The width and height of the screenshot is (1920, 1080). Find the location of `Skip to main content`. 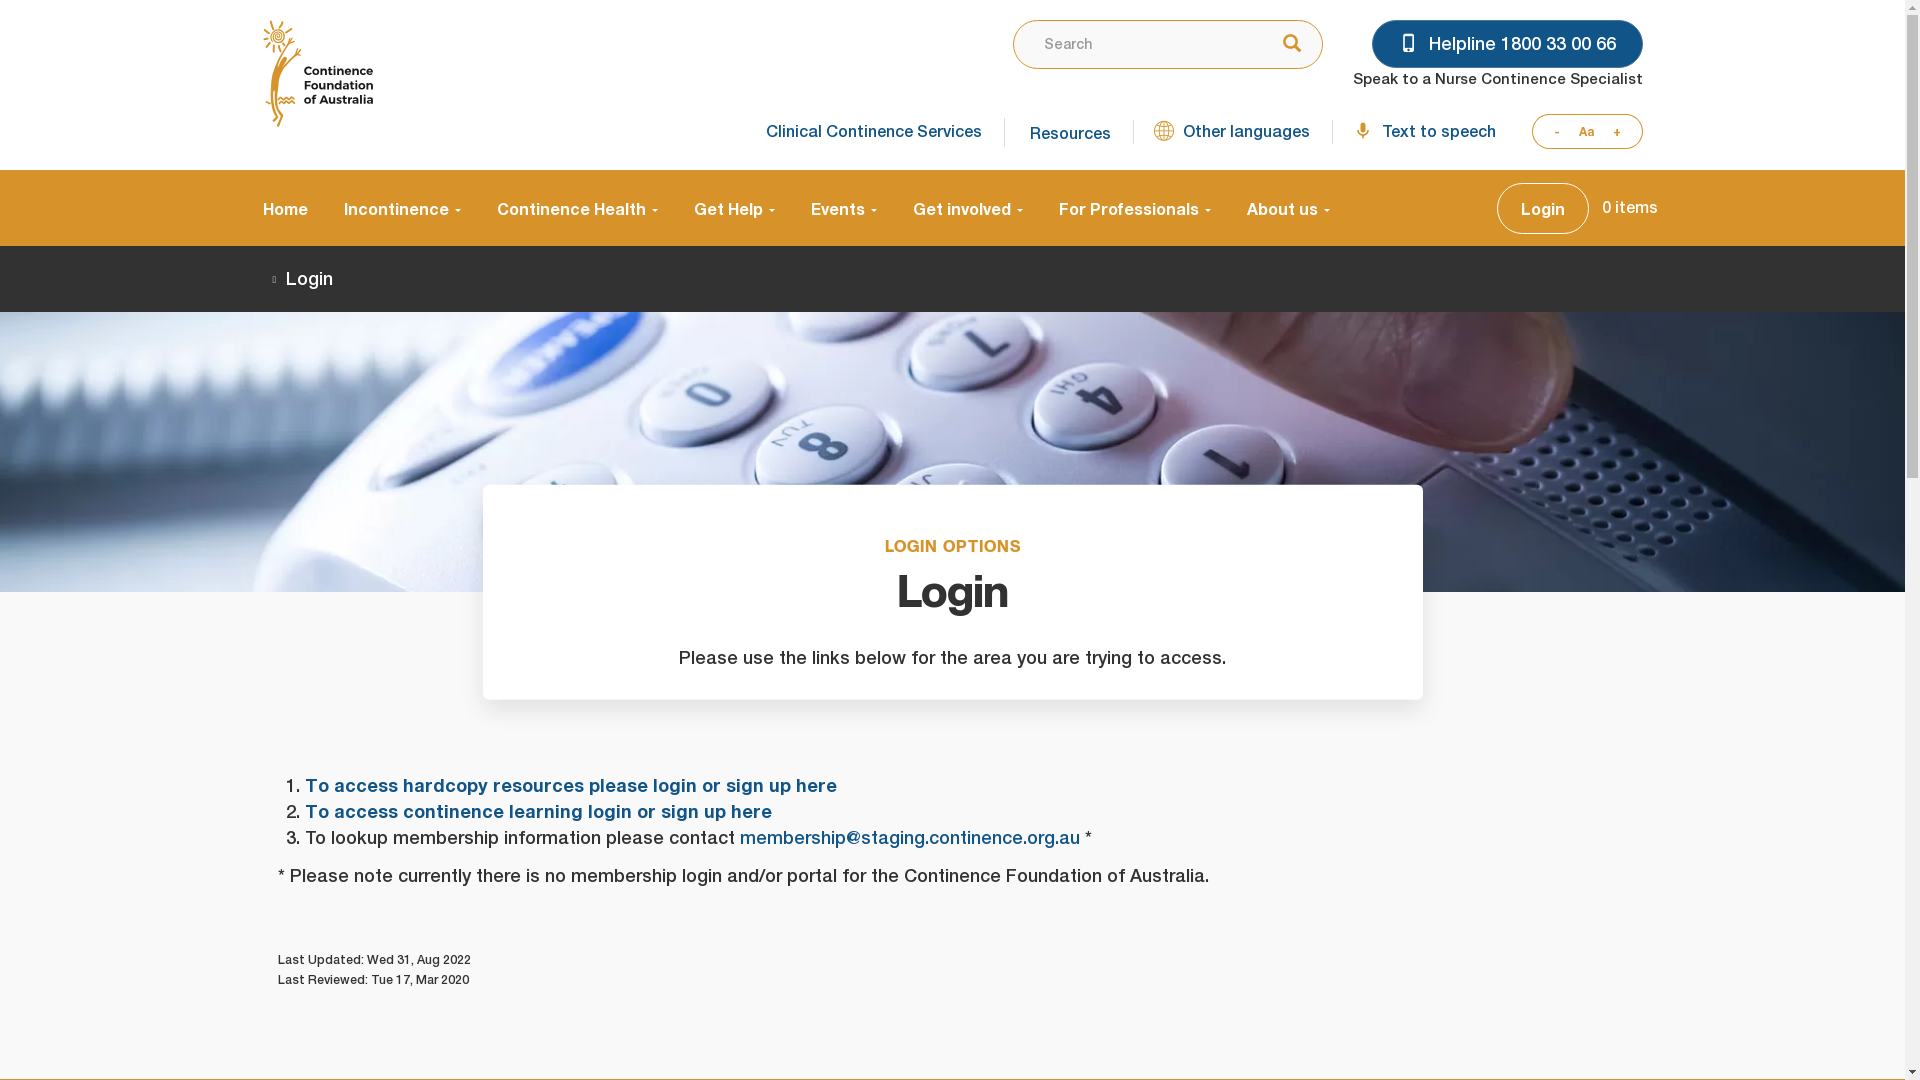

Skip to main content is located at coordinates (0, 0).